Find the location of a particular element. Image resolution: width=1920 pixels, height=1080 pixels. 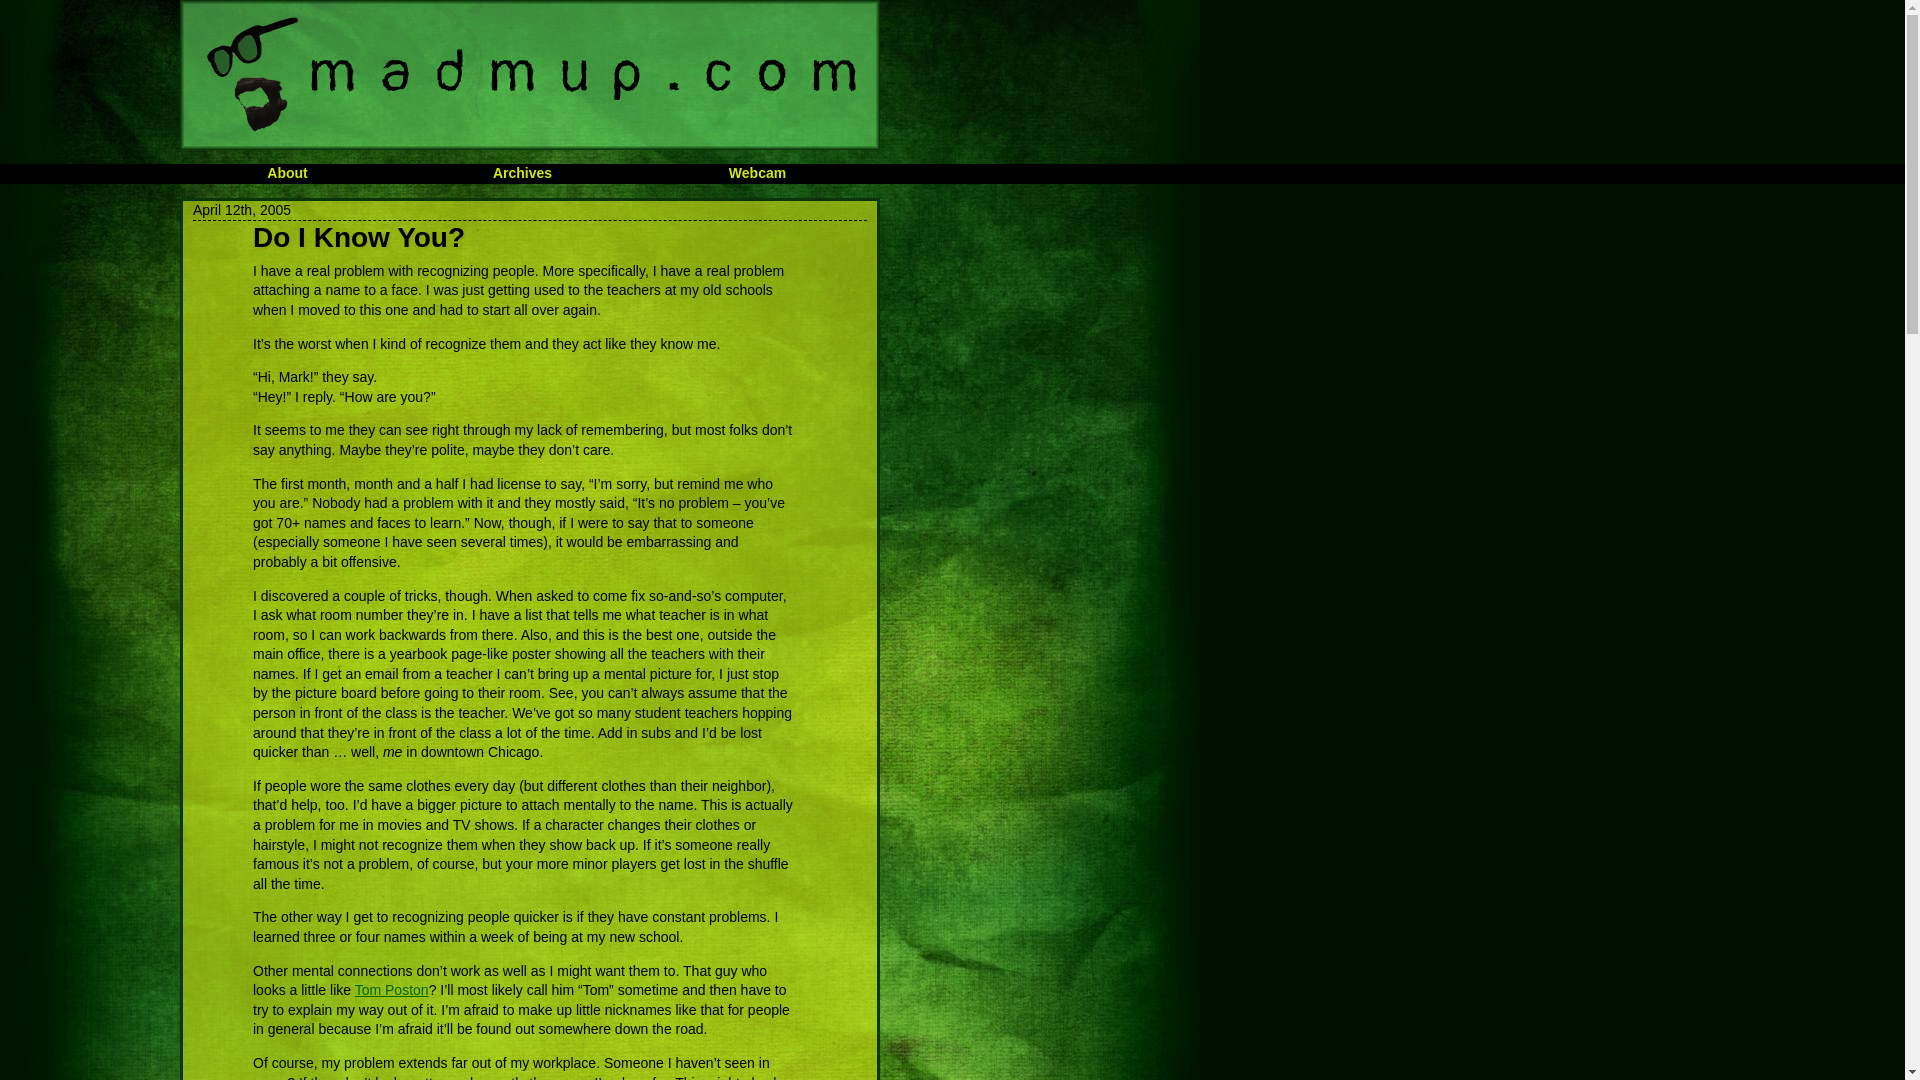

MadMup.com is located at coordinates (530, 75).